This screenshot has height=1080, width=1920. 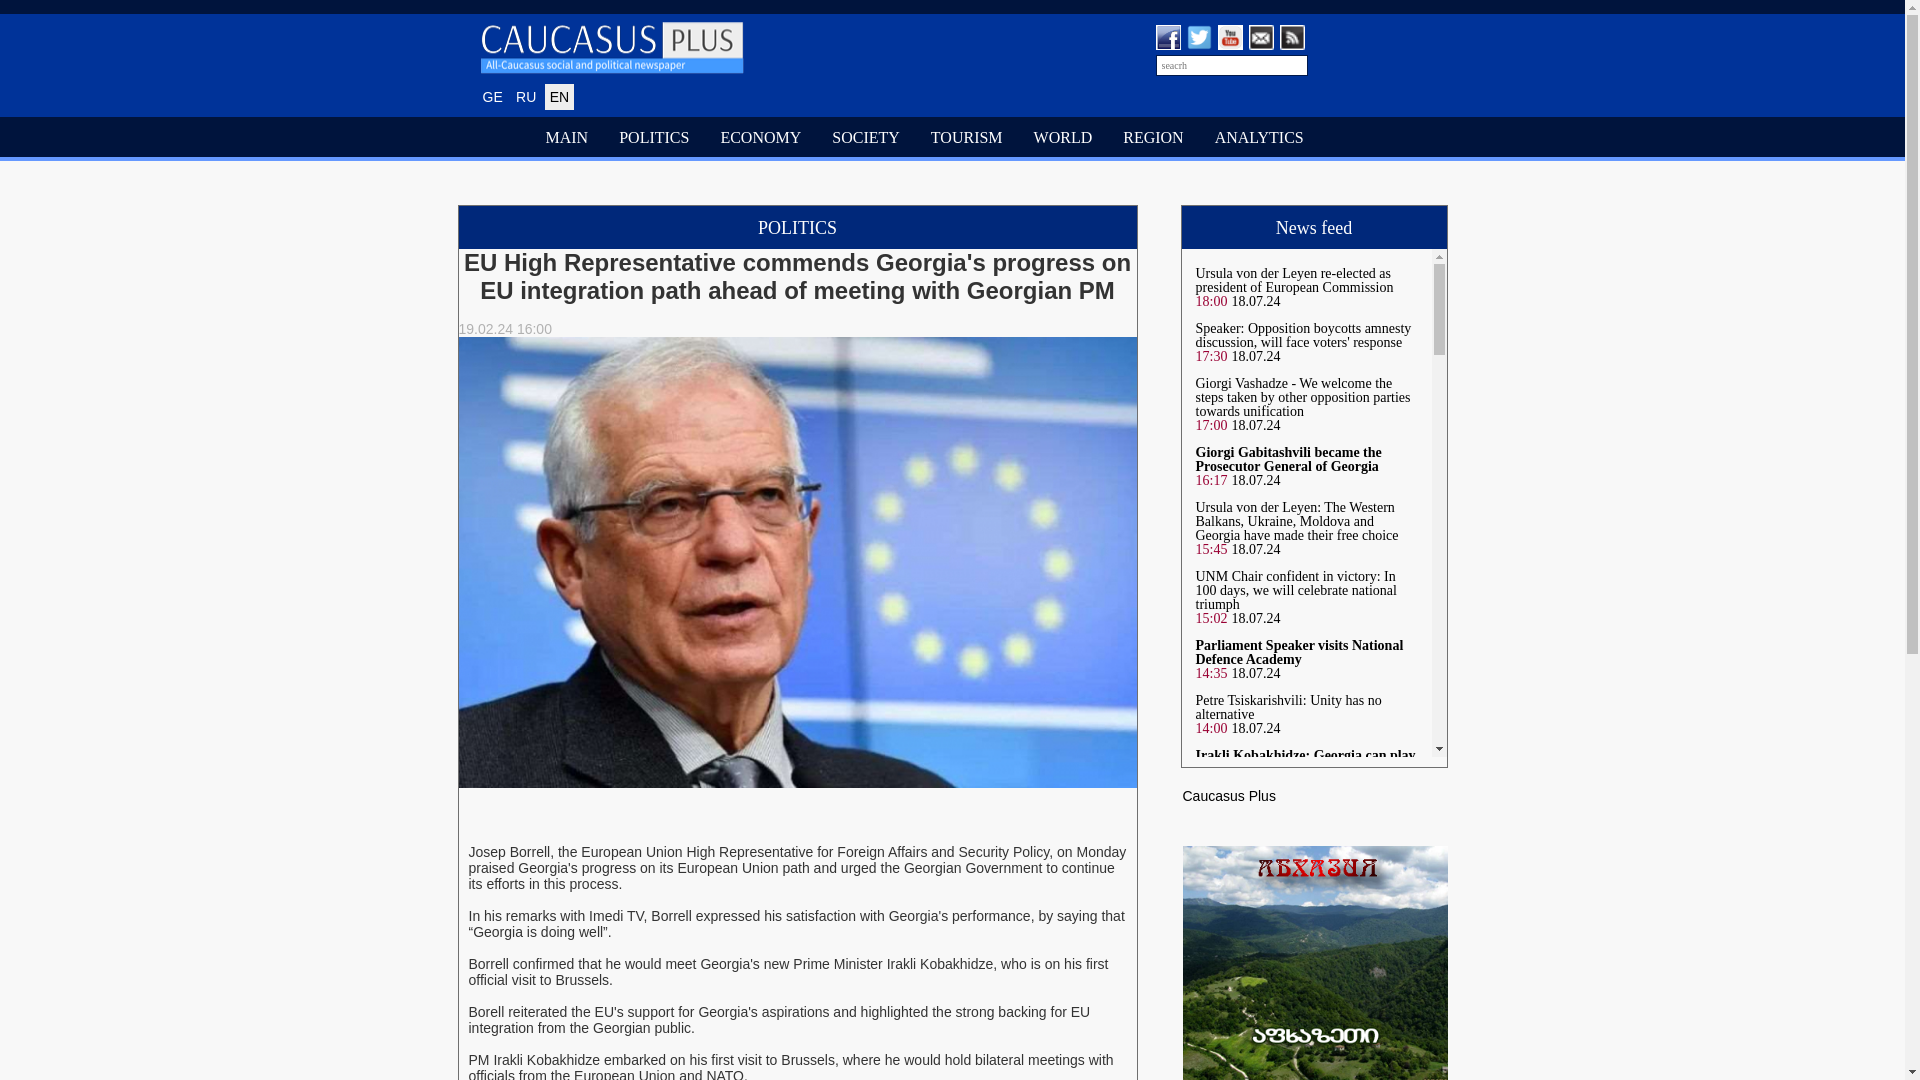 I want to click on MAIN, so click(x=567, y=138).